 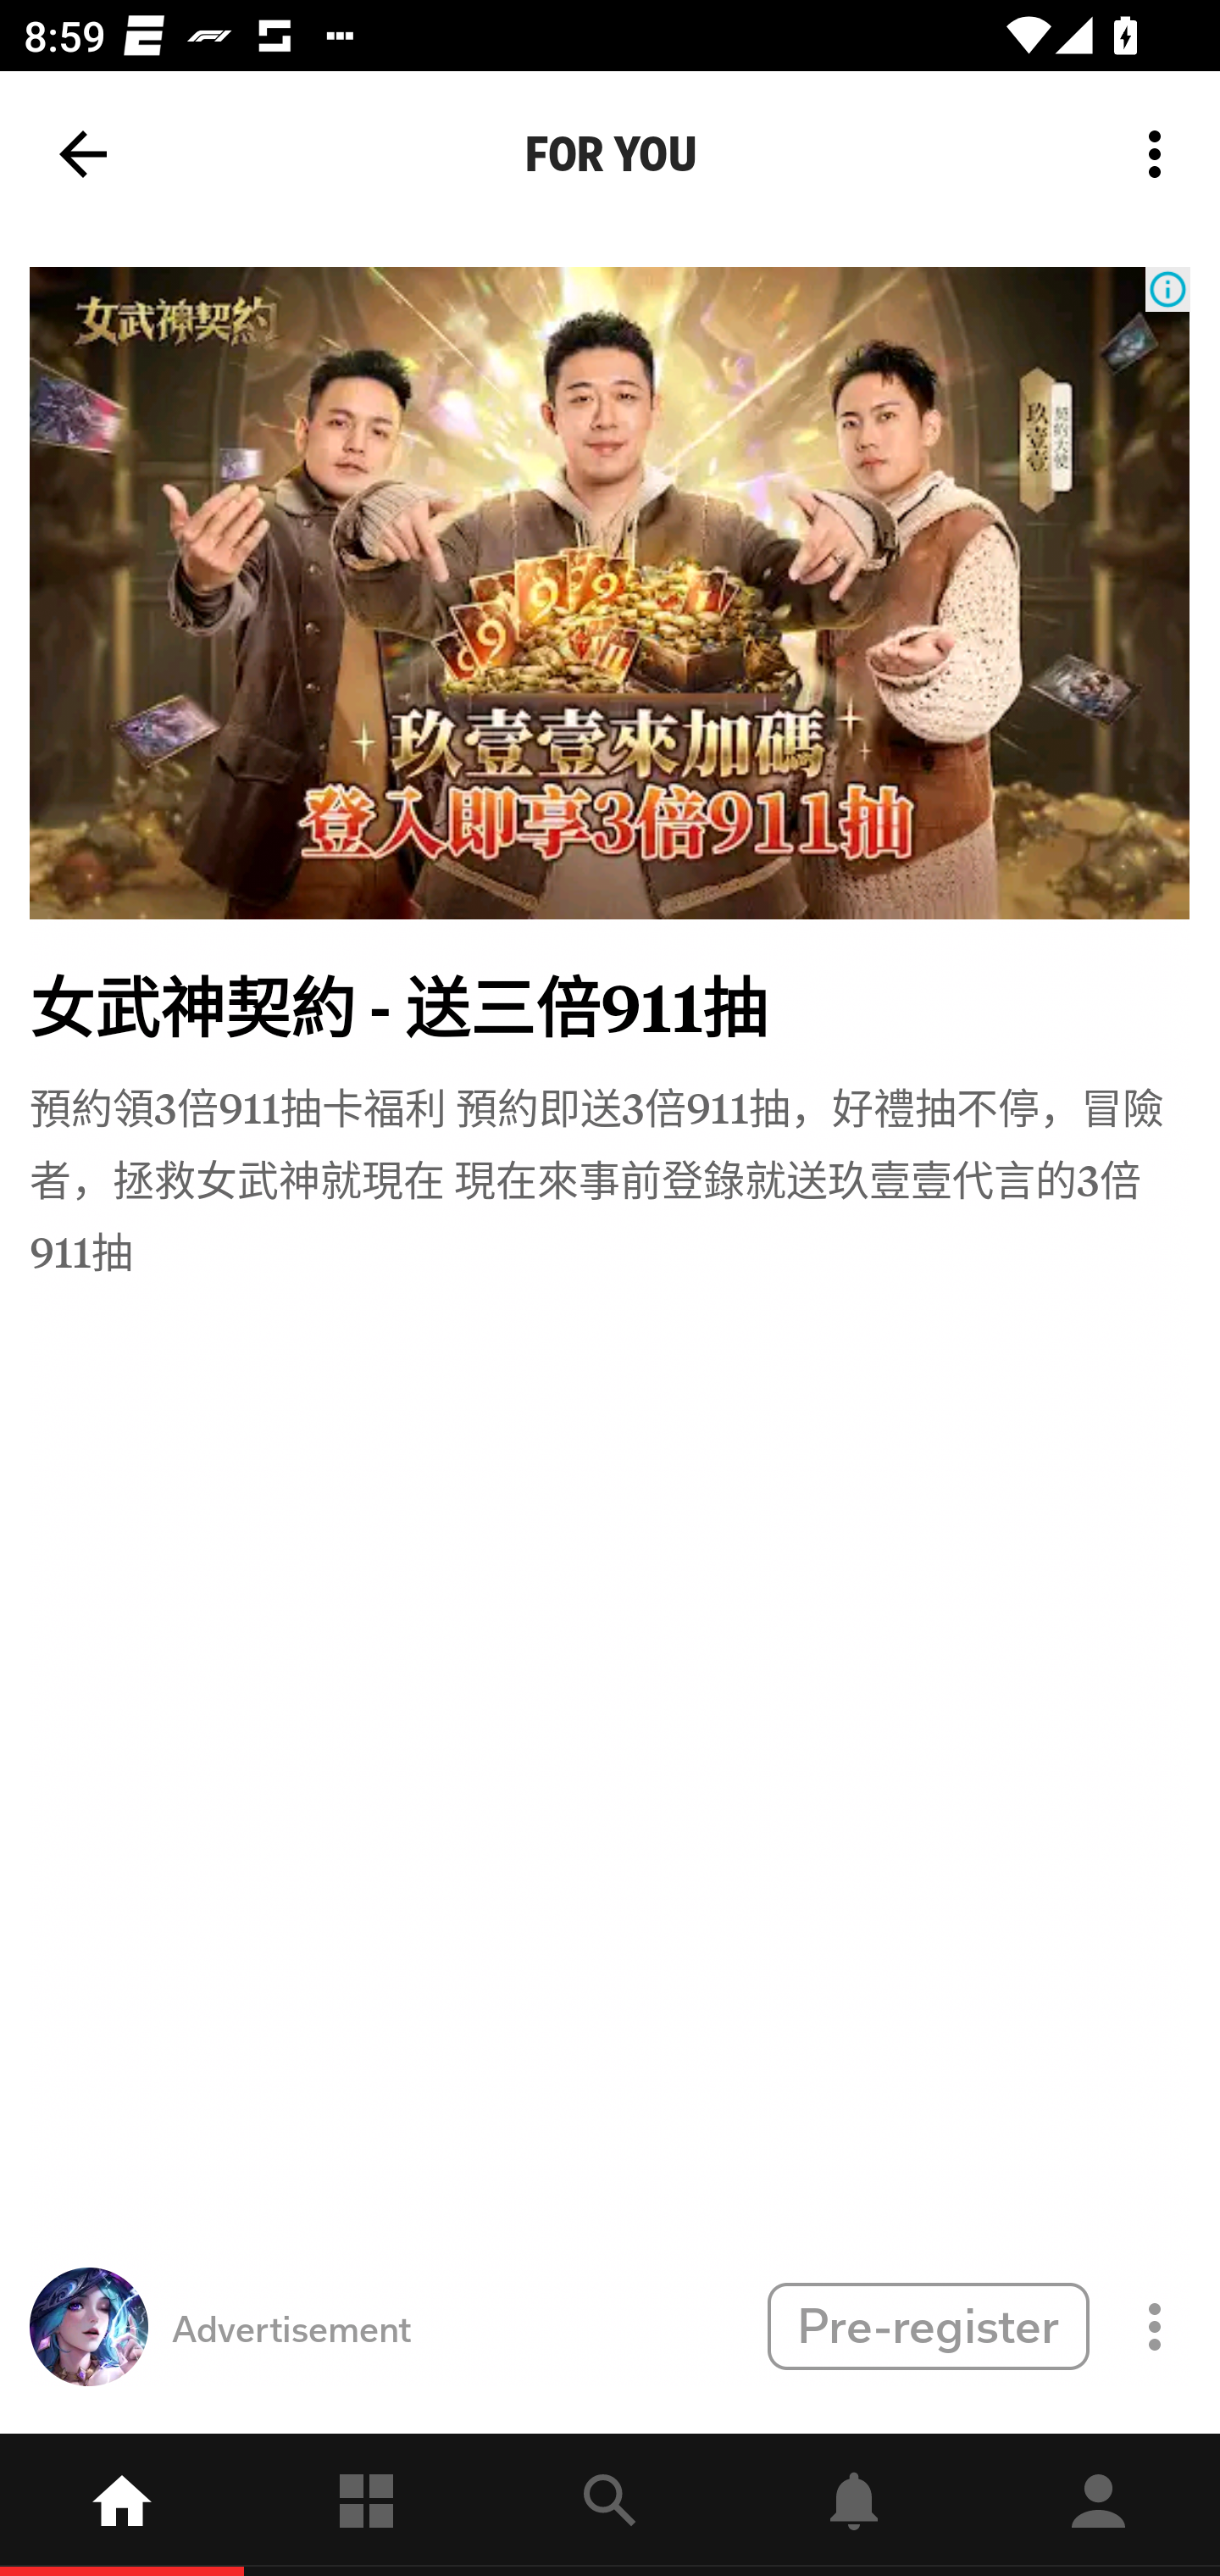 What do you see at coordinates (928, 2325) in the screenshot?
I see `Pre-register` at bounding box center [928, 2325].